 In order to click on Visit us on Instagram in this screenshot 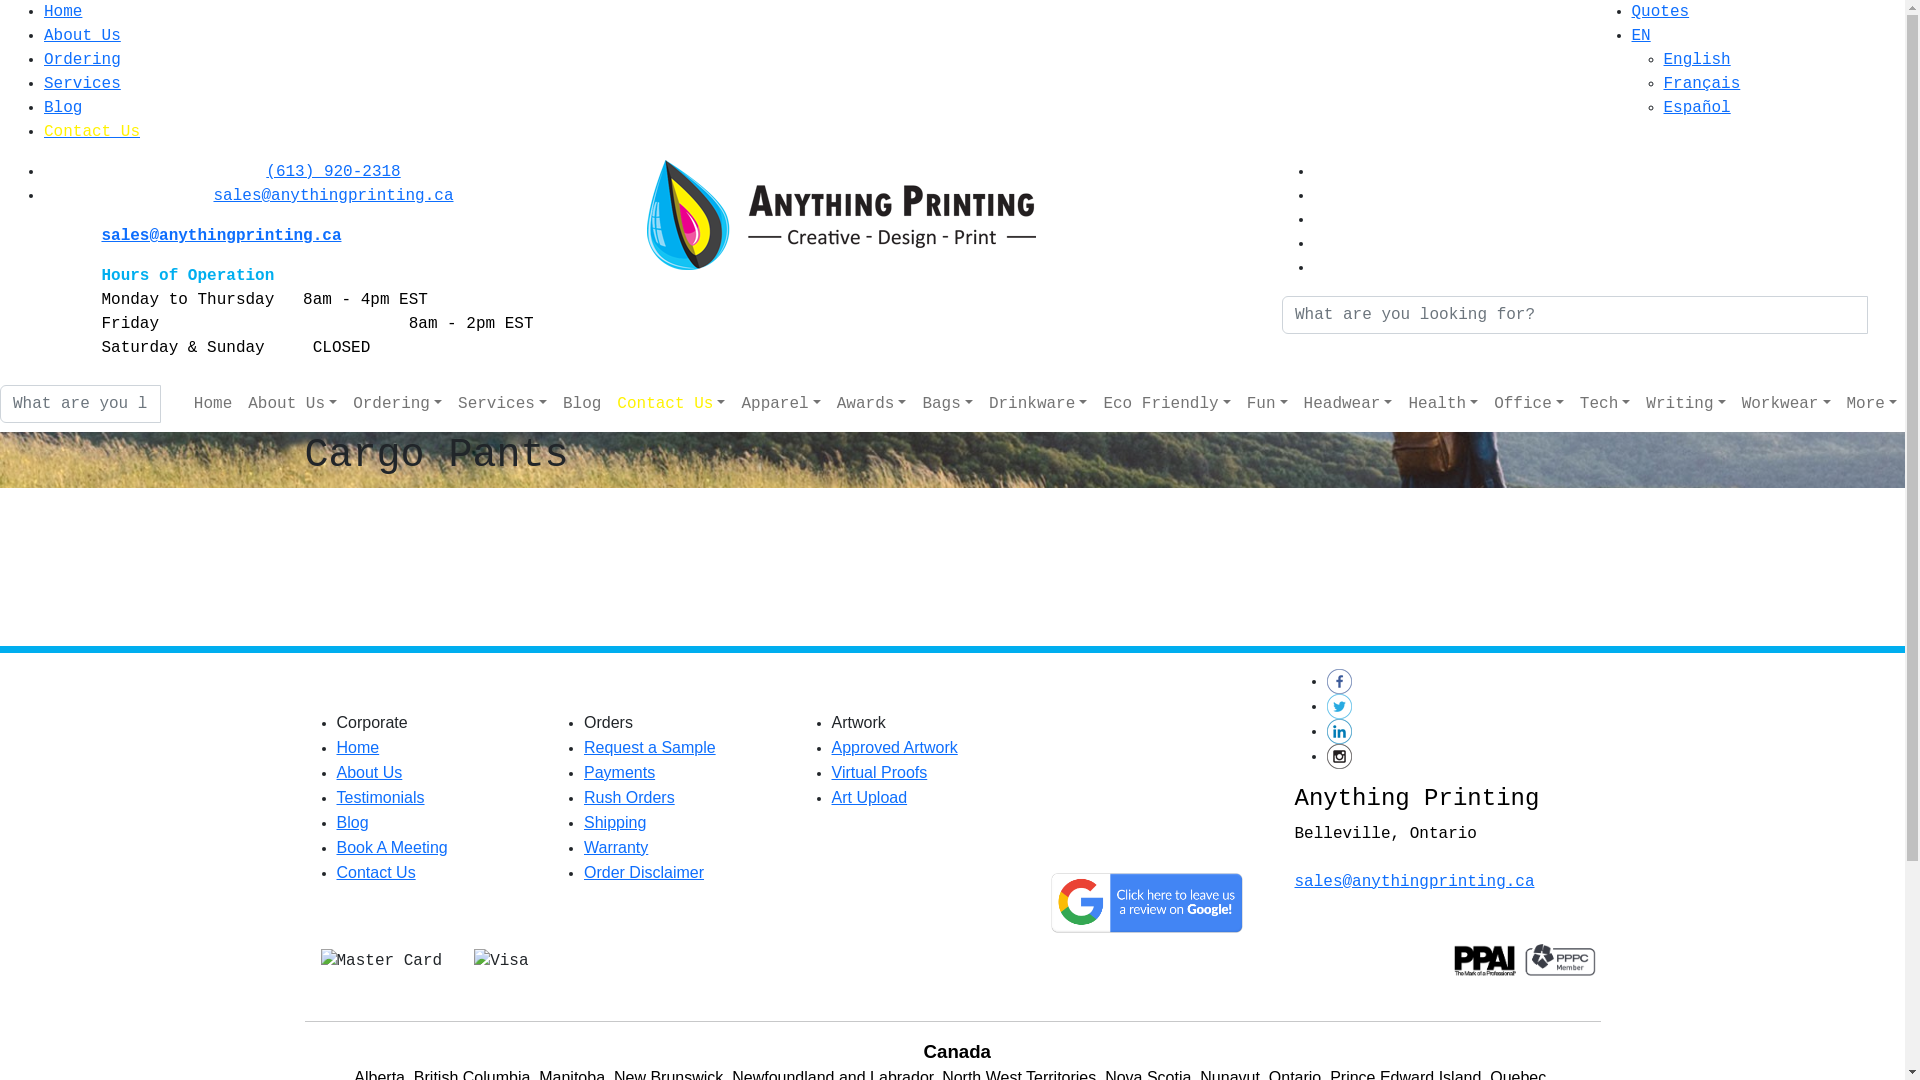, I will do `click(1338, 756)`.